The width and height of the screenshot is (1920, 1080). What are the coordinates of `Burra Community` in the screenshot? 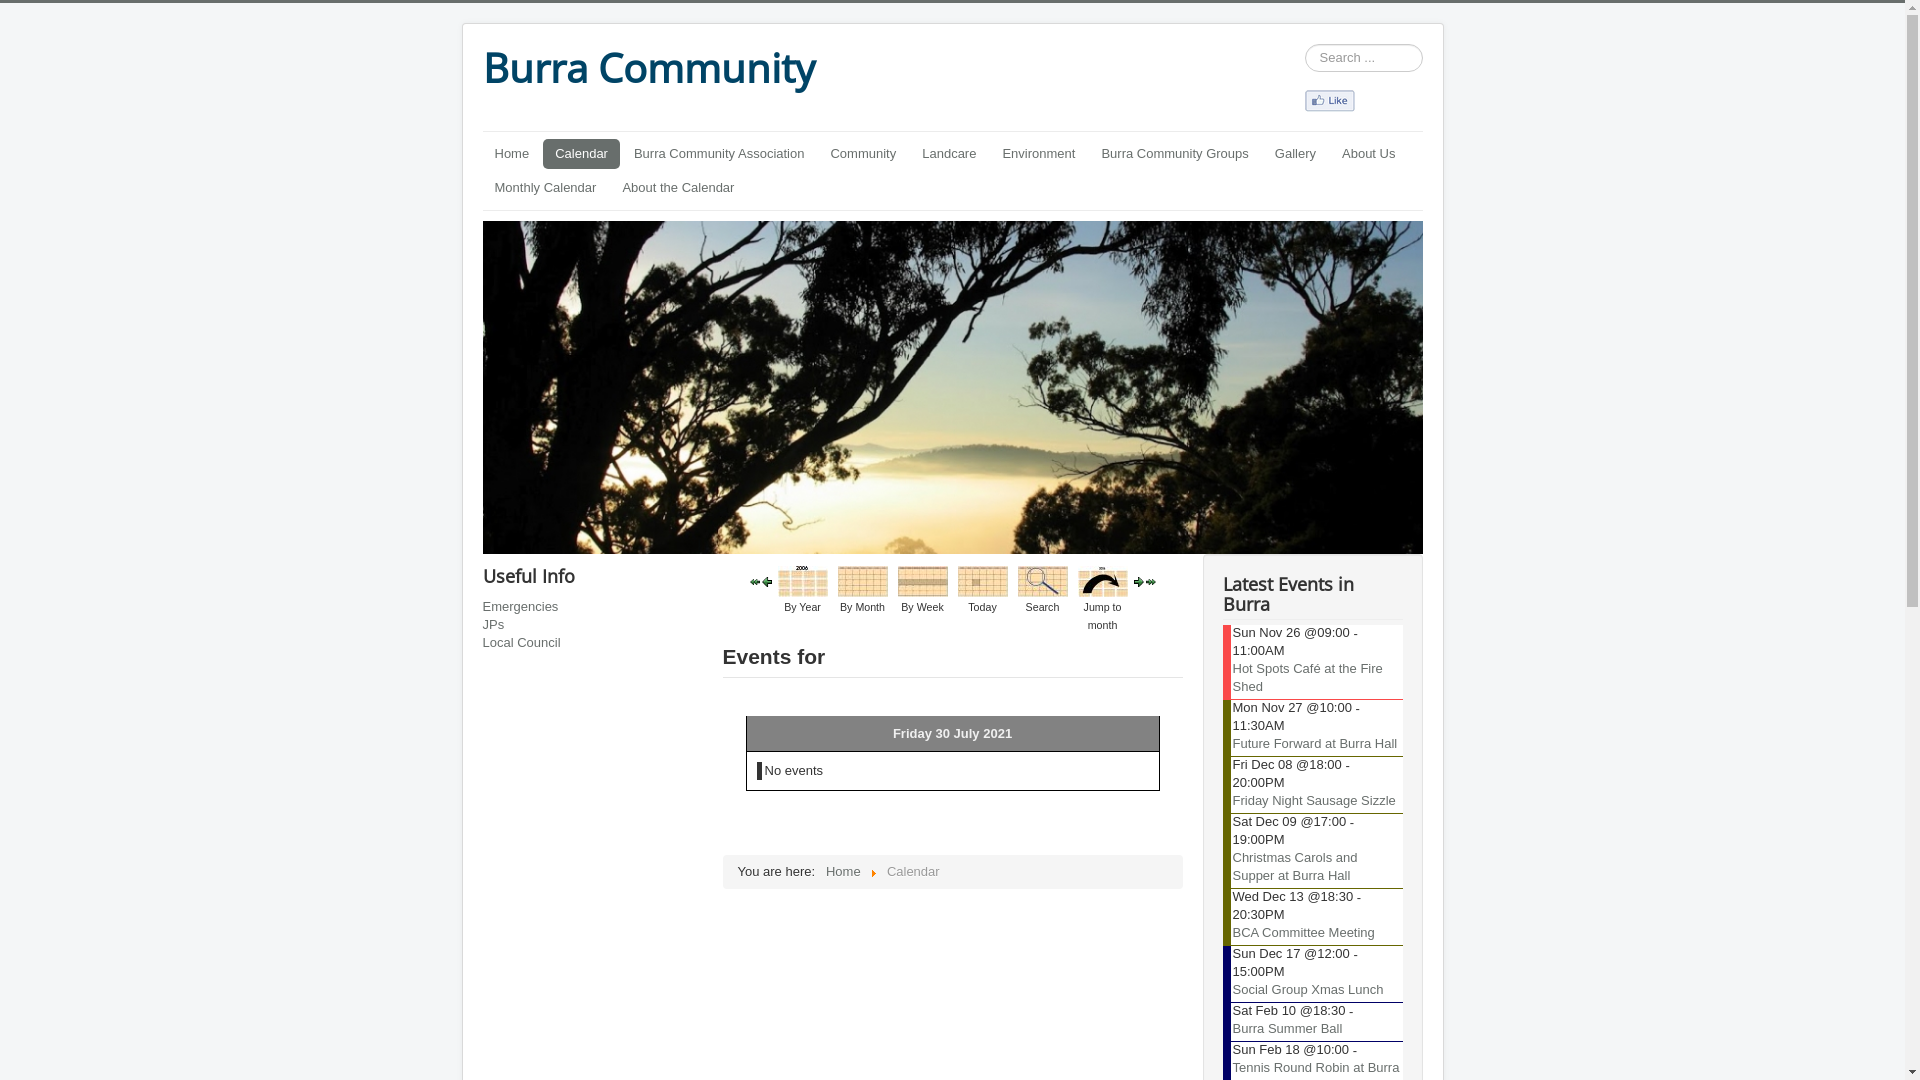 It's located at (648, 68).